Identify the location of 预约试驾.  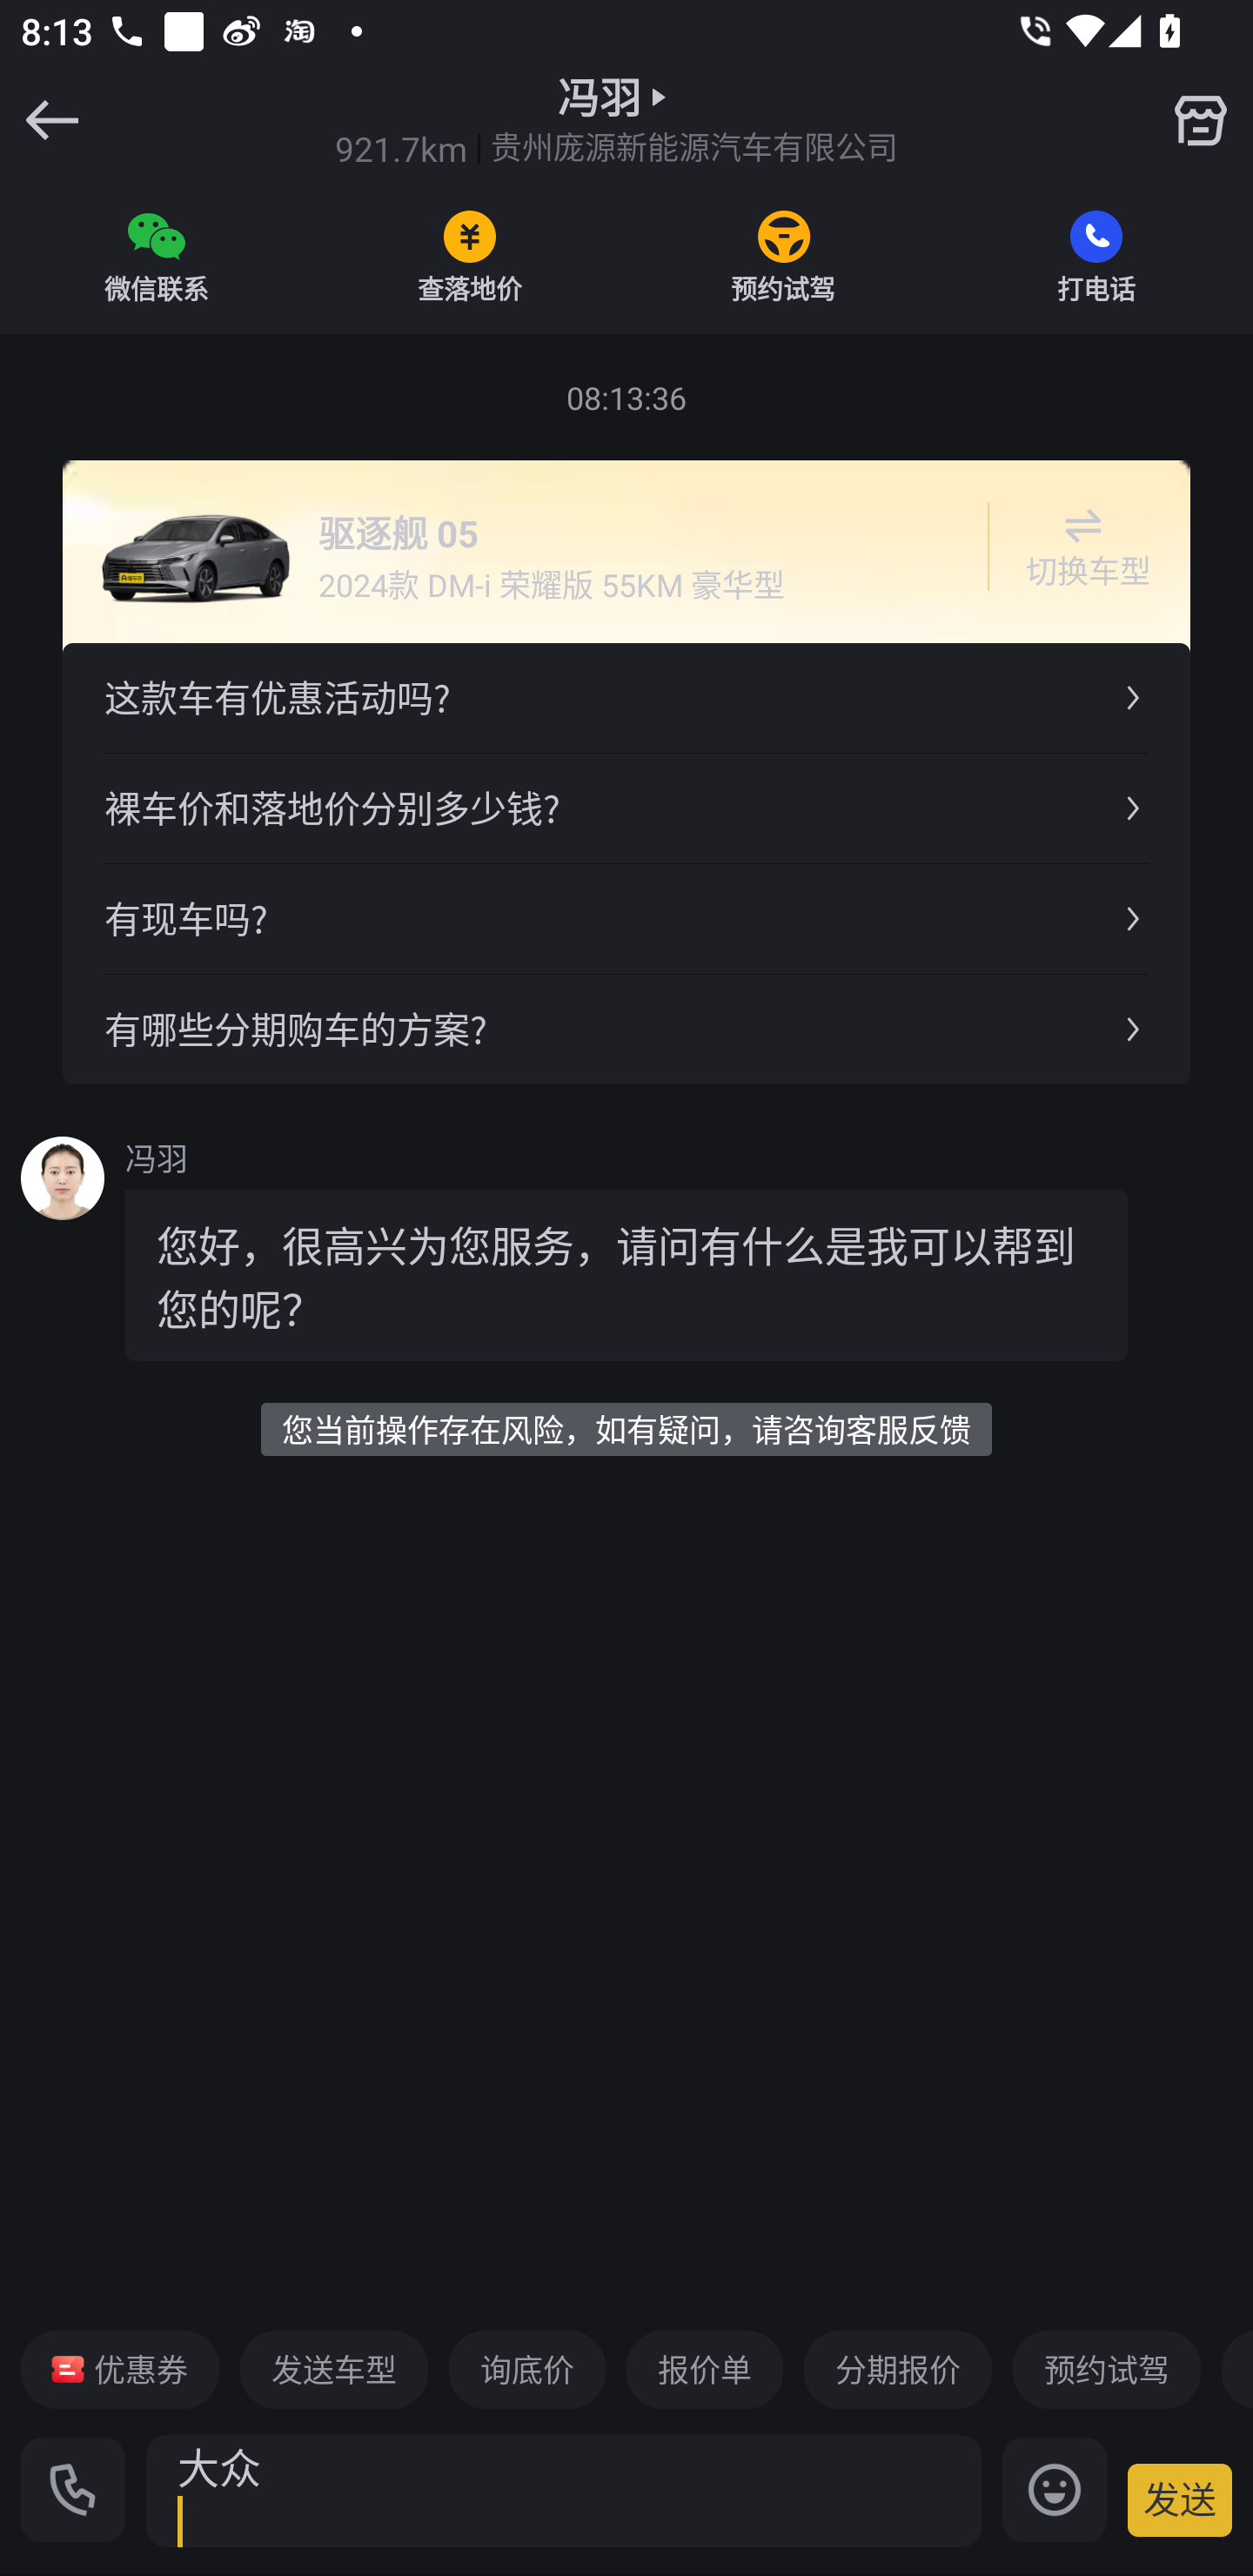
(783, 256).